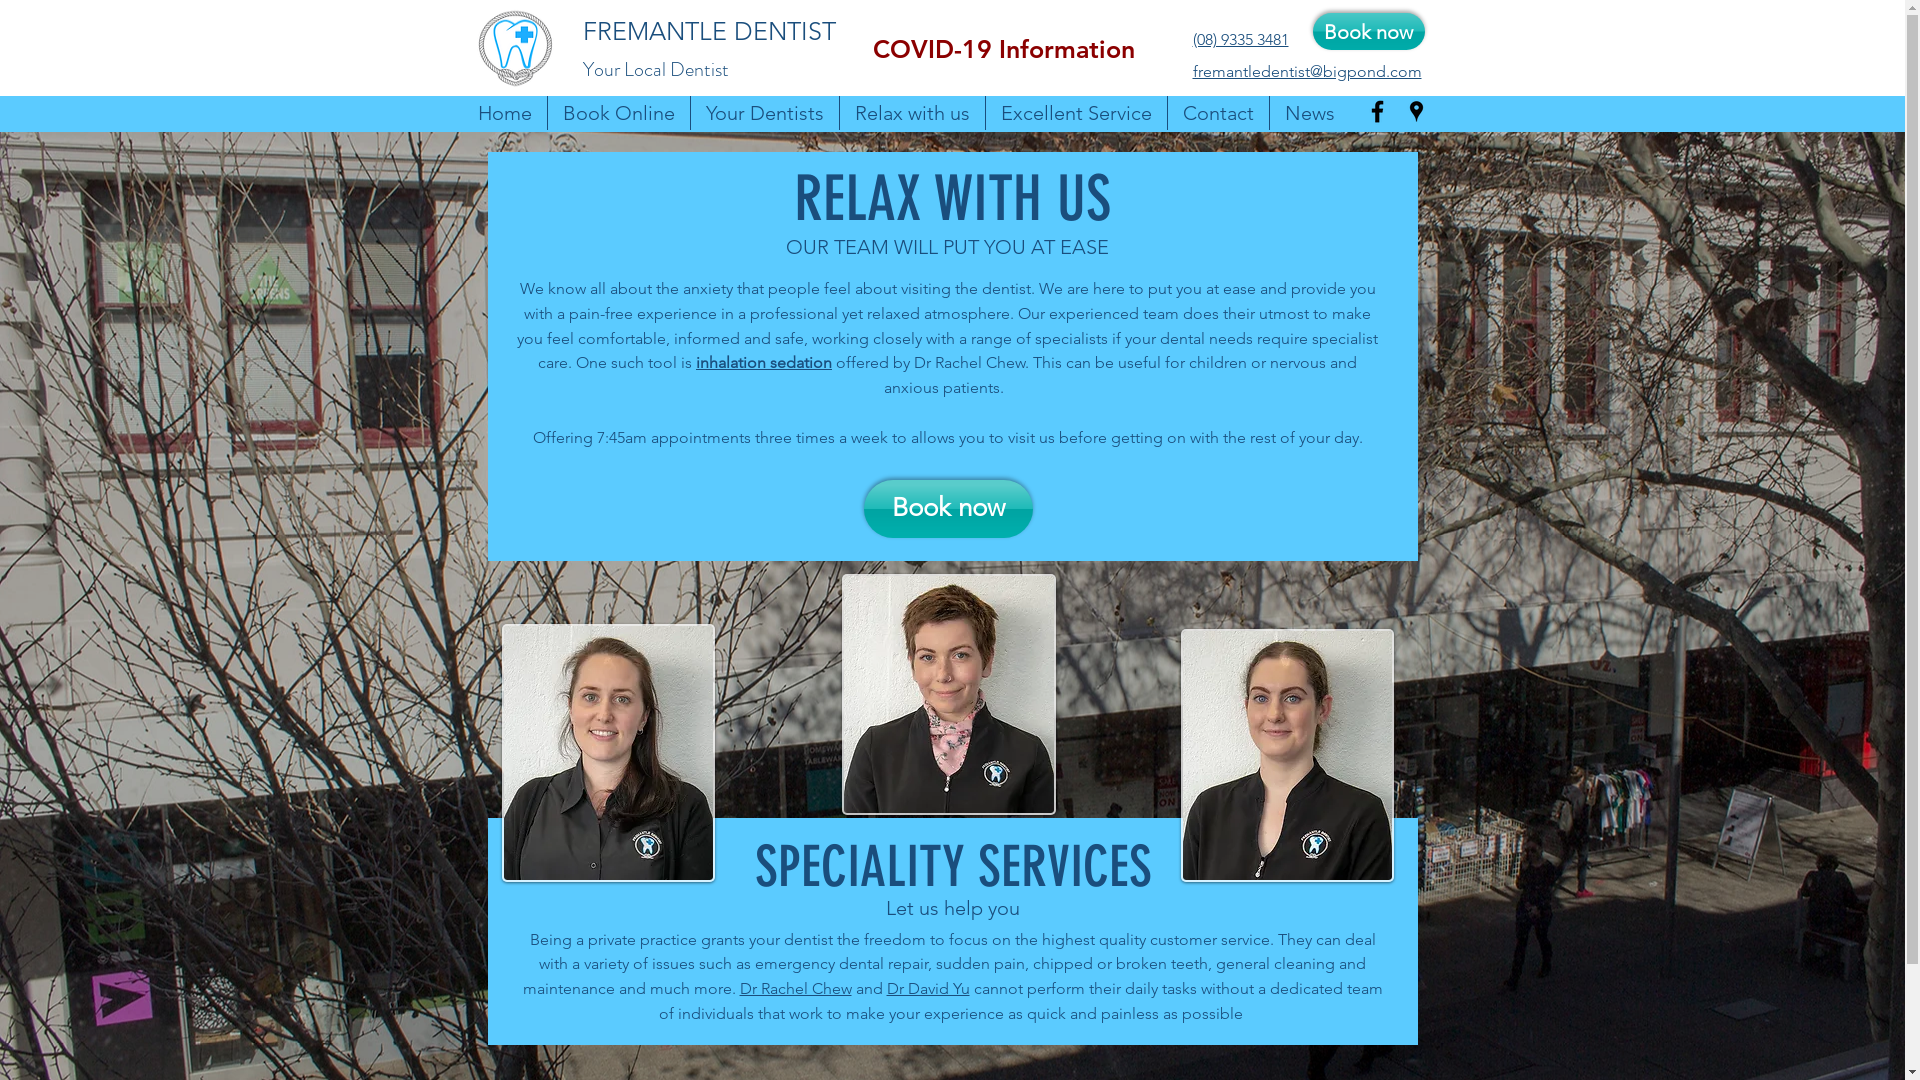 The image size is (1920, 1080). Describe the element at coordinates (948, 509) in the screenshot. I see `Book now` at that location.